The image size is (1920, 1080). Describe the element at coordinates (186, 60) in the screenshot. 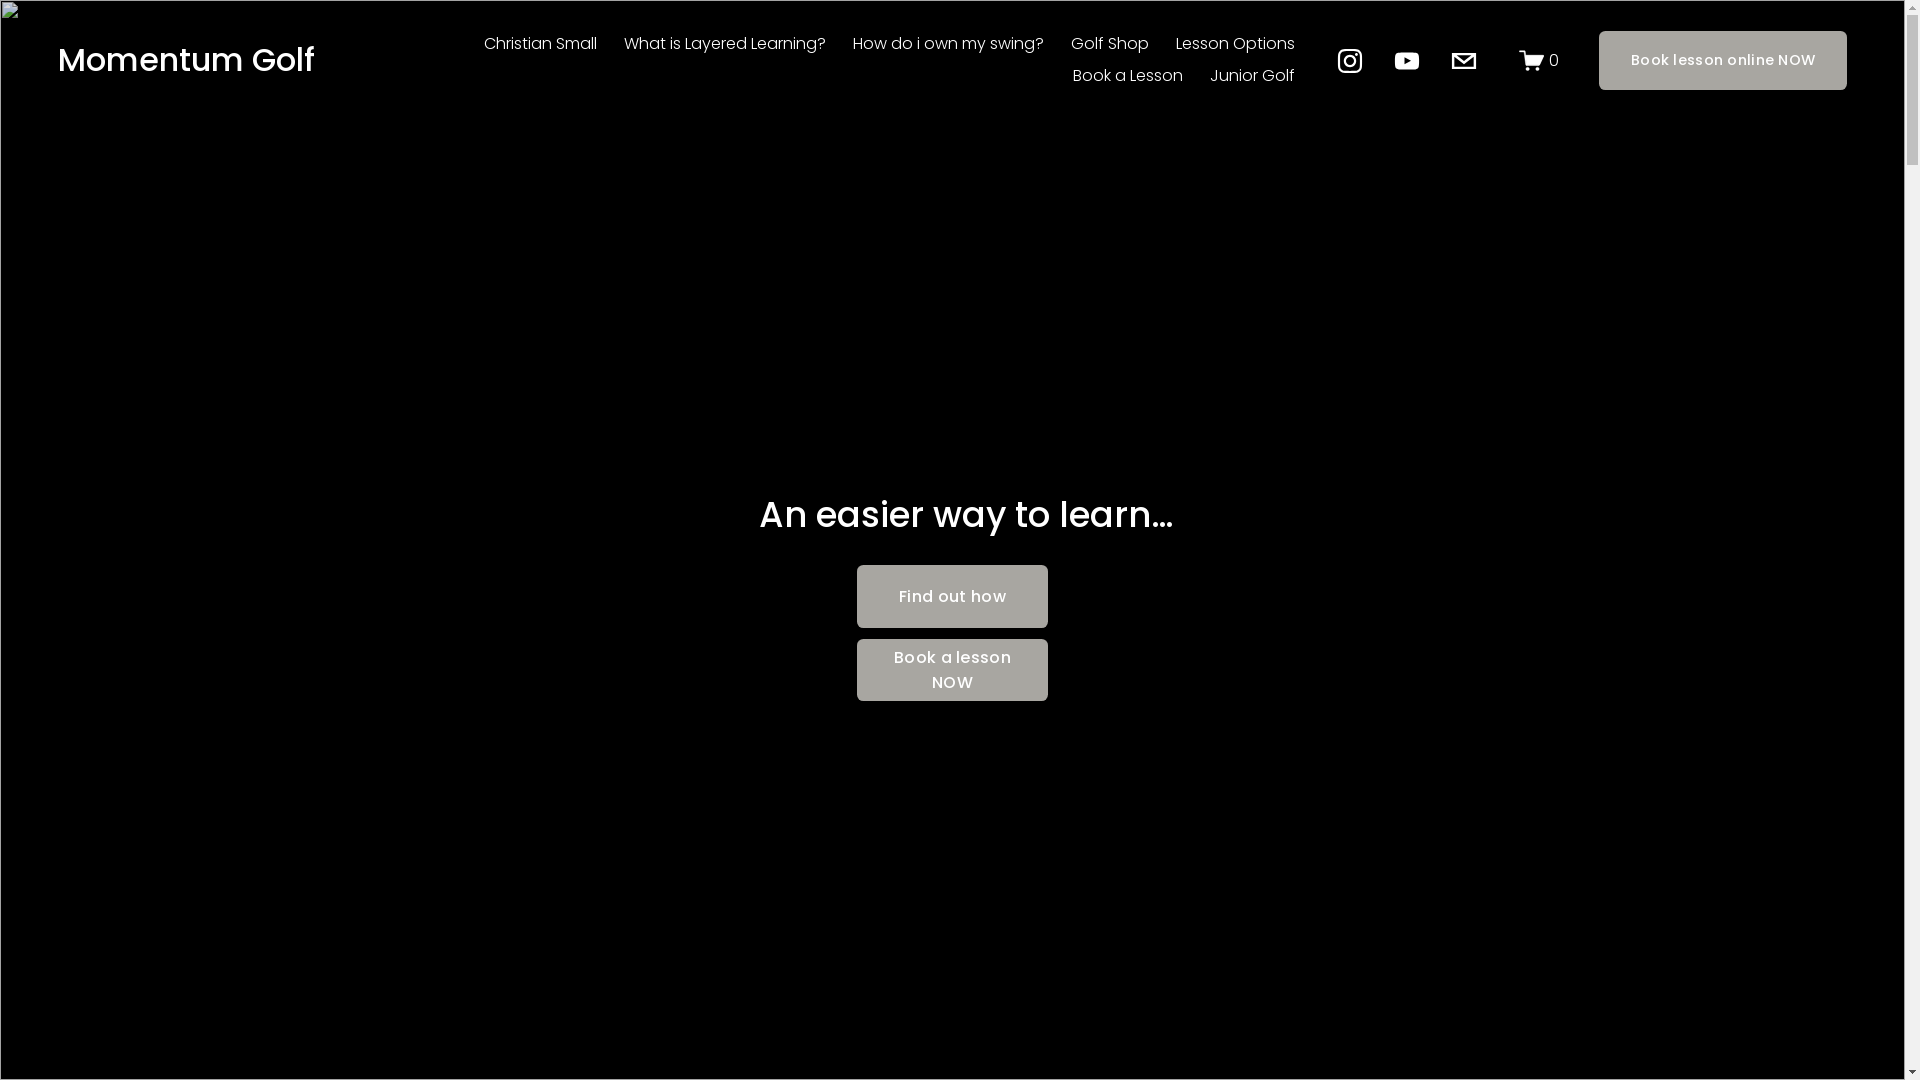

I see `Momentum Golf` at that location.